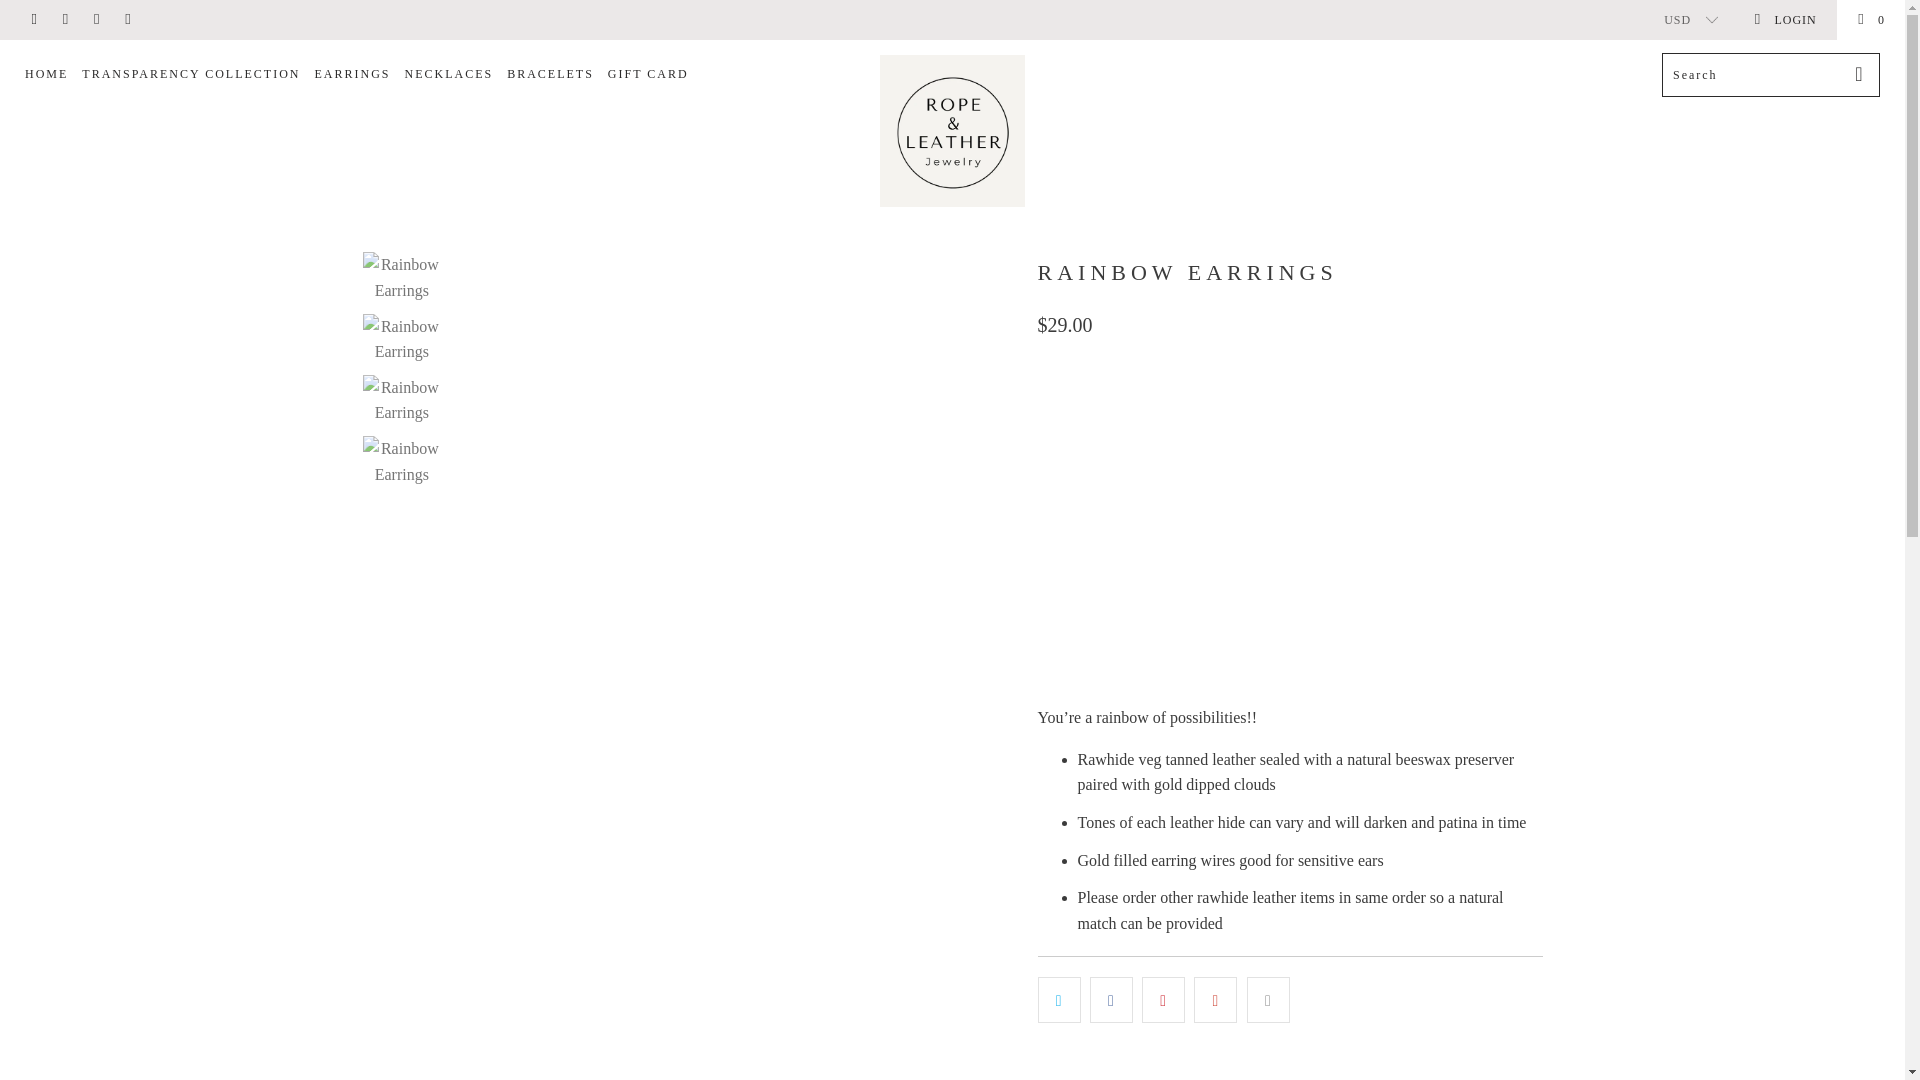 Image resolution: width=1920 pixels, height=1080 pixels. What do you see at coordinates (448, 75) in the screenshot?
I see `NECKLACES` at bounding box center [448, 75].